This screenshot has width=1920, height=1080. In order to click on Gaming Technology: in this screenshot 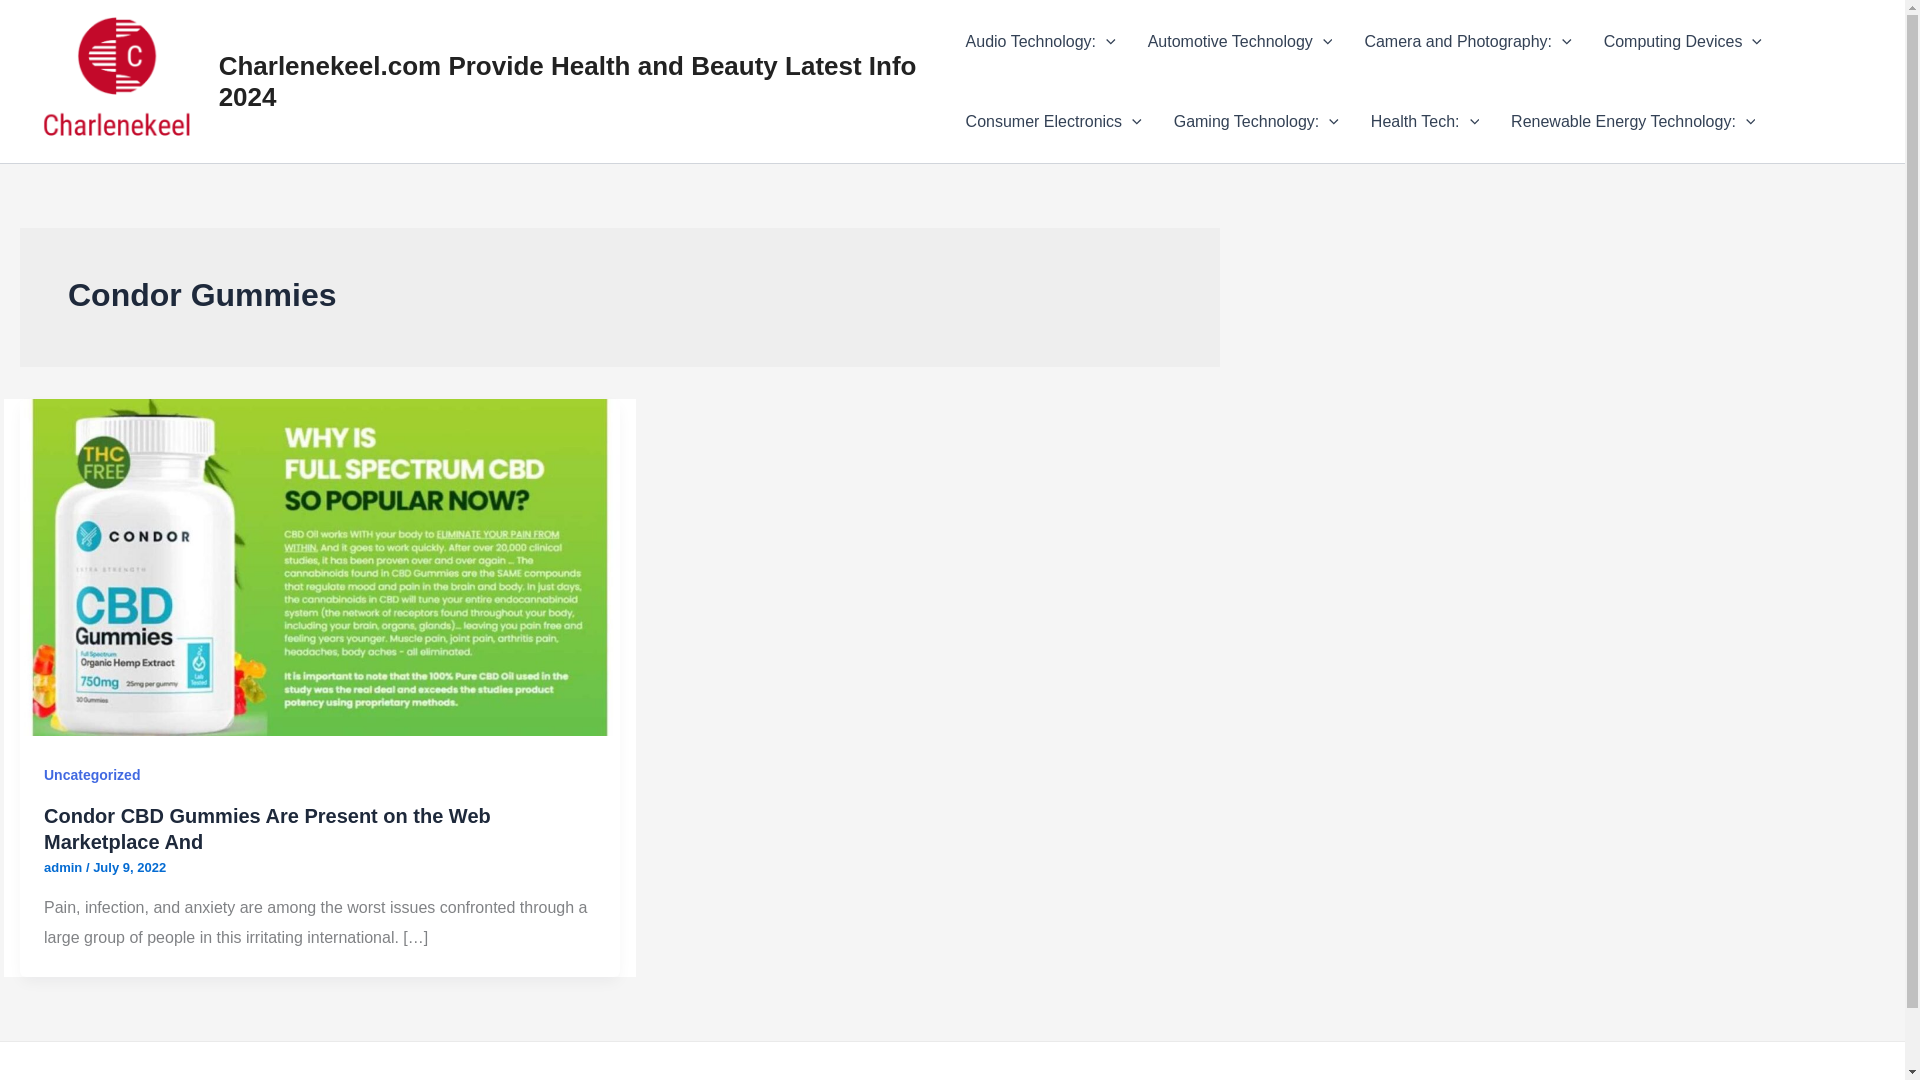, I will do `click(1256, 122)`.